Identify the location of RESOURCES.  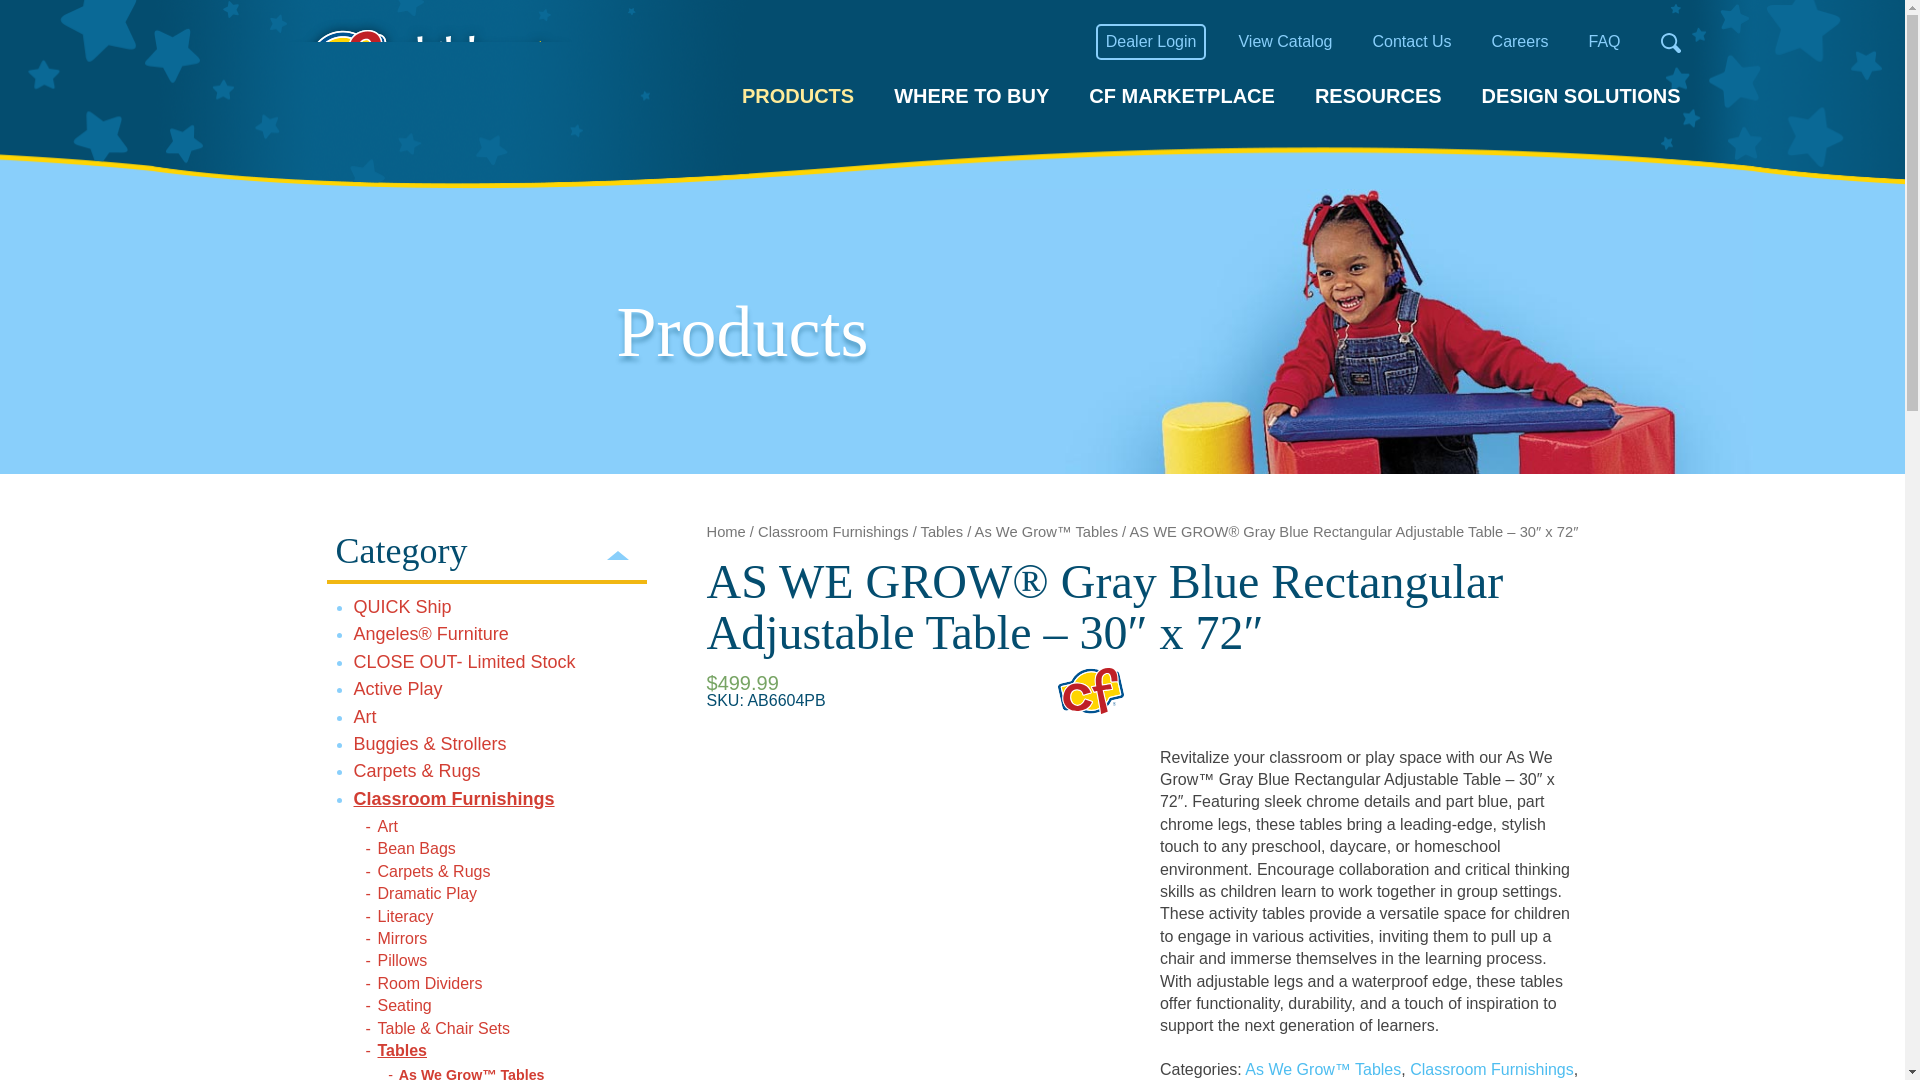
(1378, 94).